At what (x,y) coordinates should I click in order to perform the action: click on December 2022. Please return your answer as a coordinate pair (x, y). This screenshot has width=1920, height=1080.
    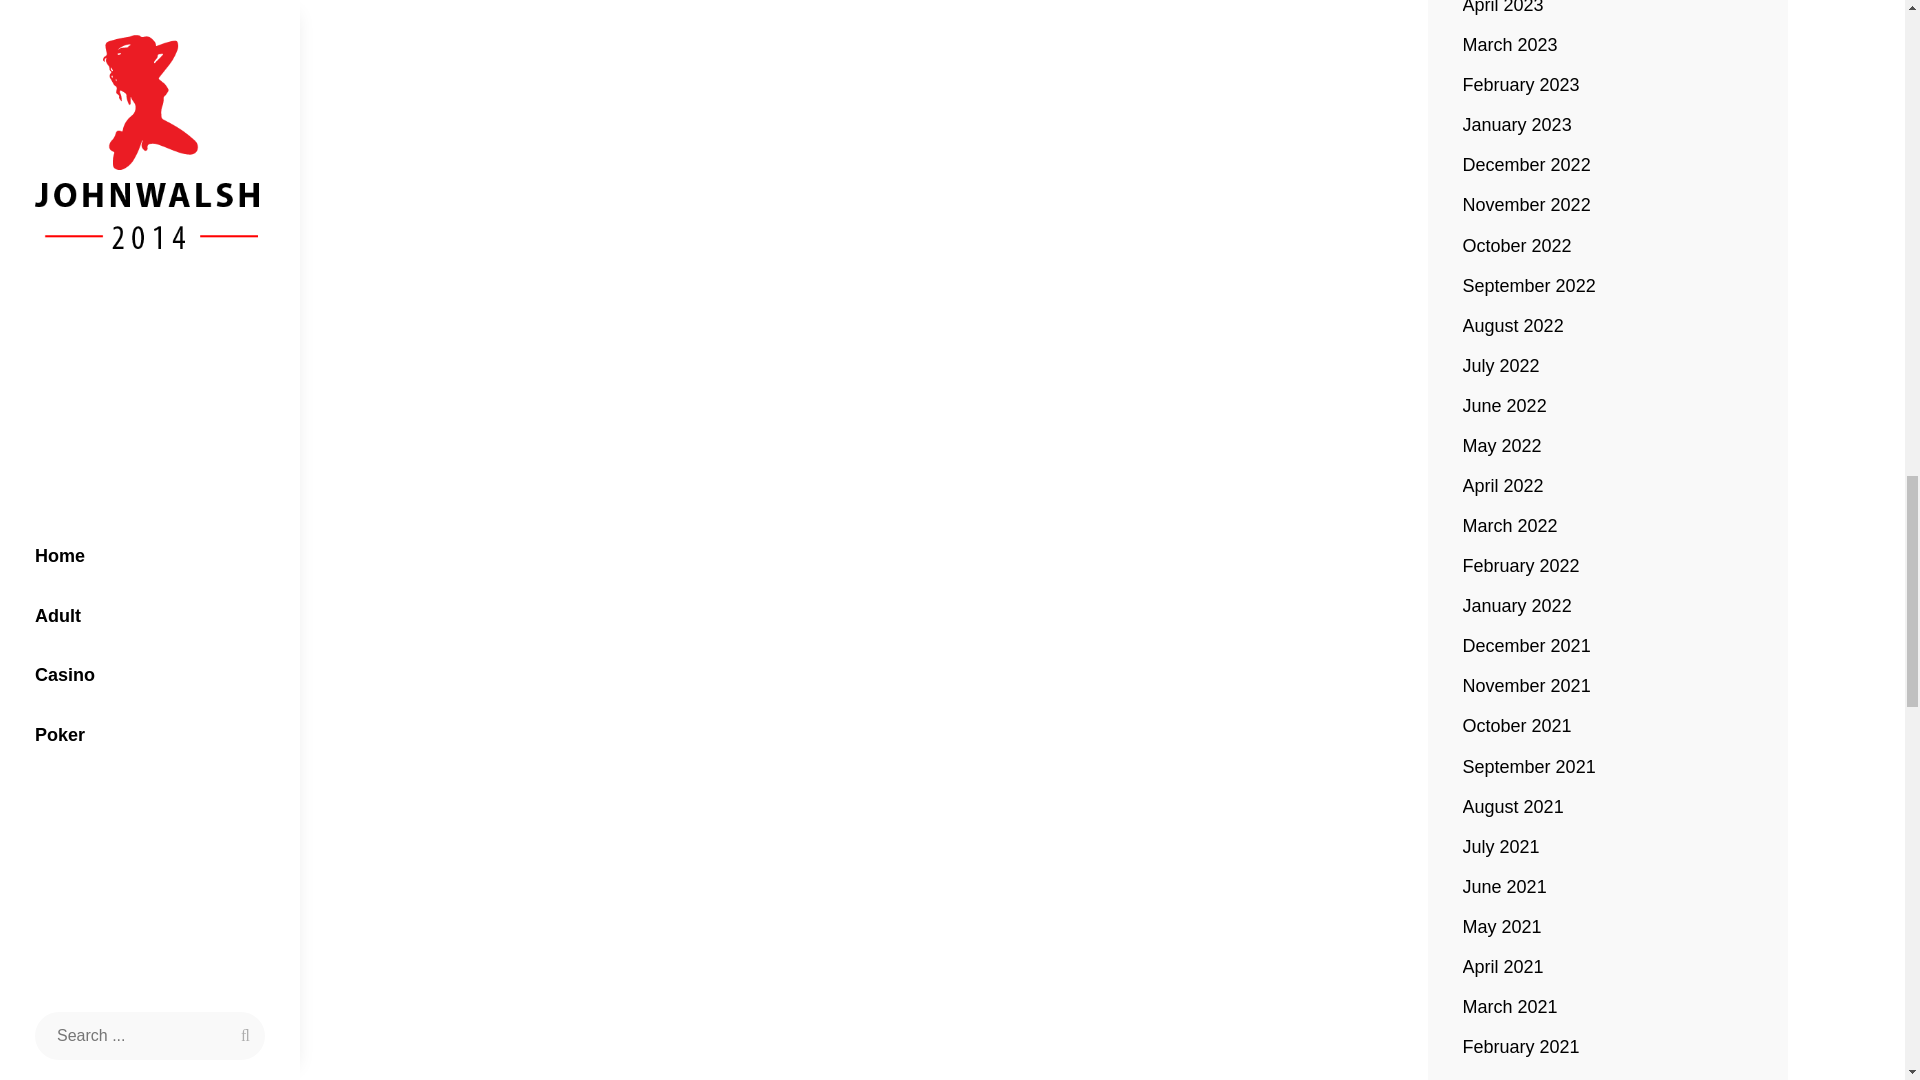
    Looking at the image, I should click on (1527, 165).